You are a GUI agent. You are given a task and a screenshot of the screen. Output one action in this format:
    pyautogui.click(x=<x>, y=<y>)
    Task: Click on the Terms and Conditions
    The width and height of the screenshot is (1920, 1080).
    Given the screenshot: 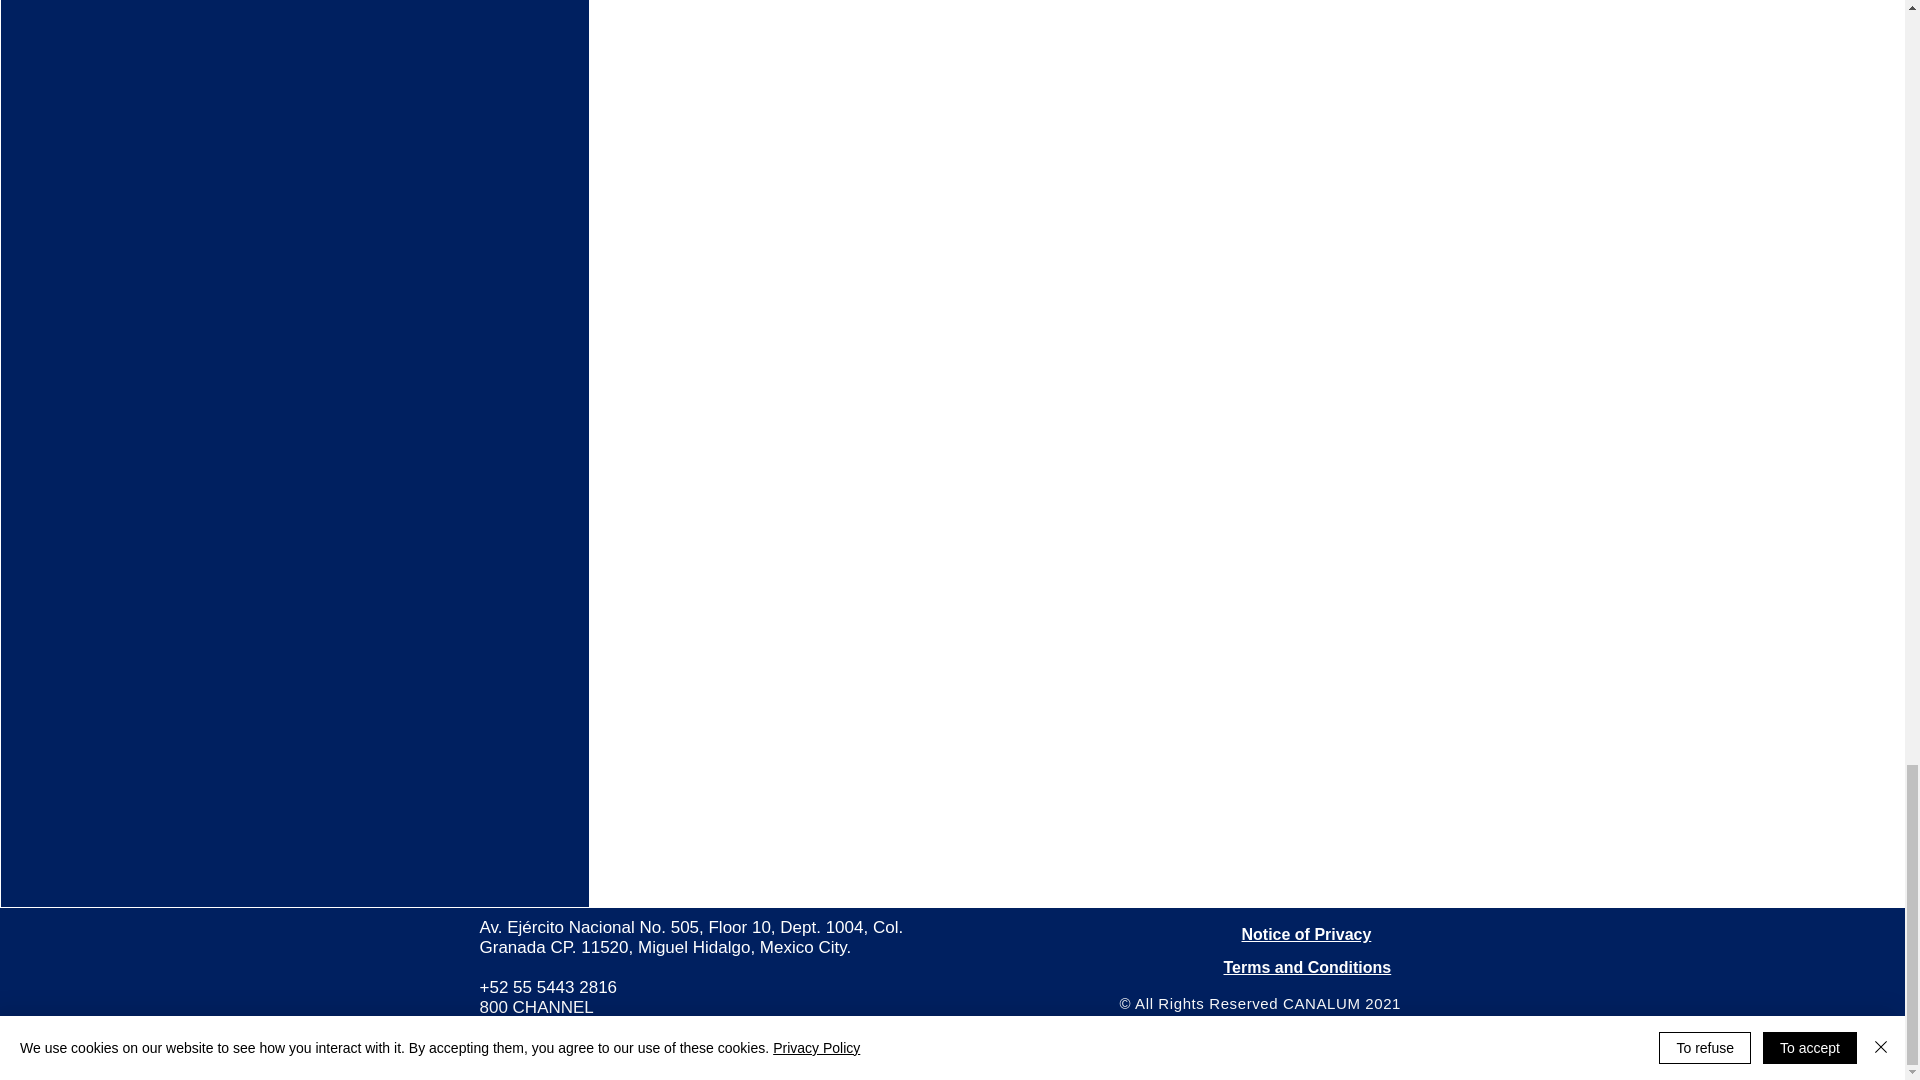 What is the action you would take?
    pyautogui.click(x=1308, y=966)
    